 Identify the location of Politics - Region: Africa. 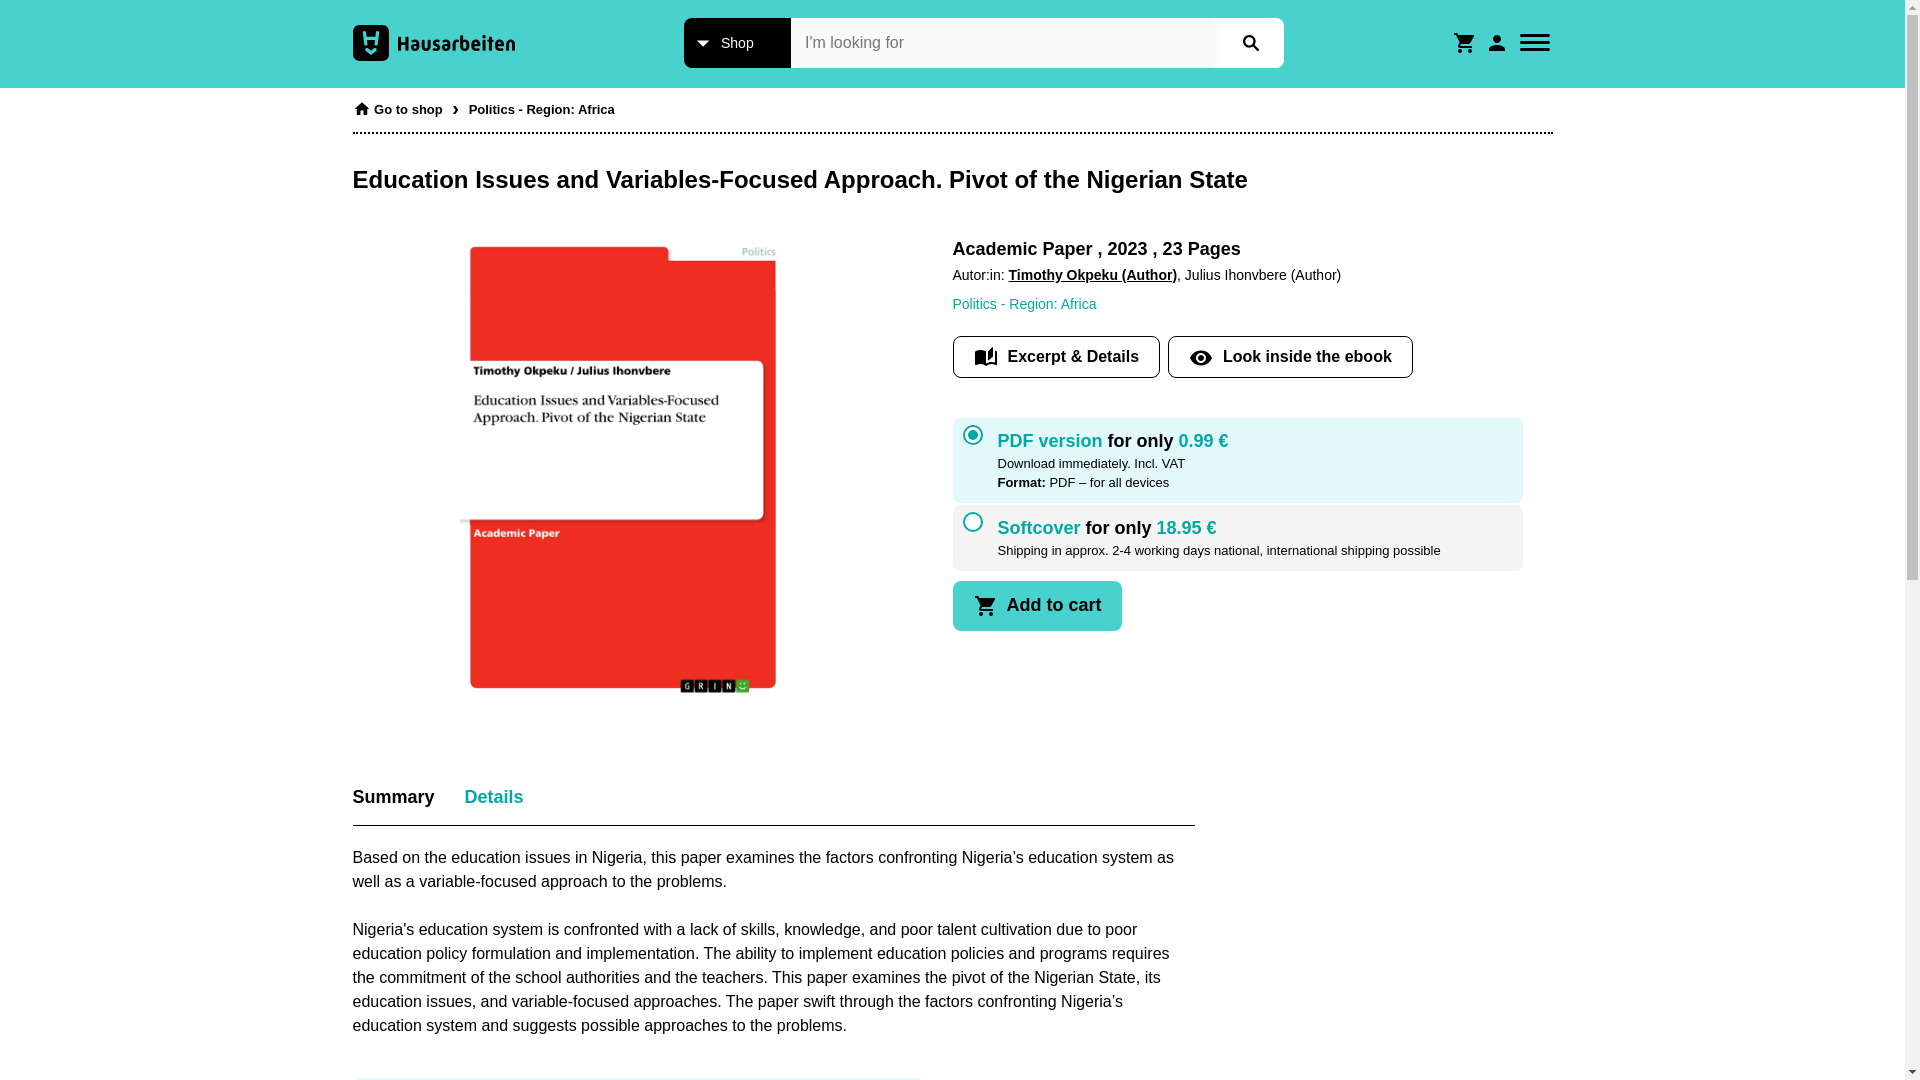
(541, 104).